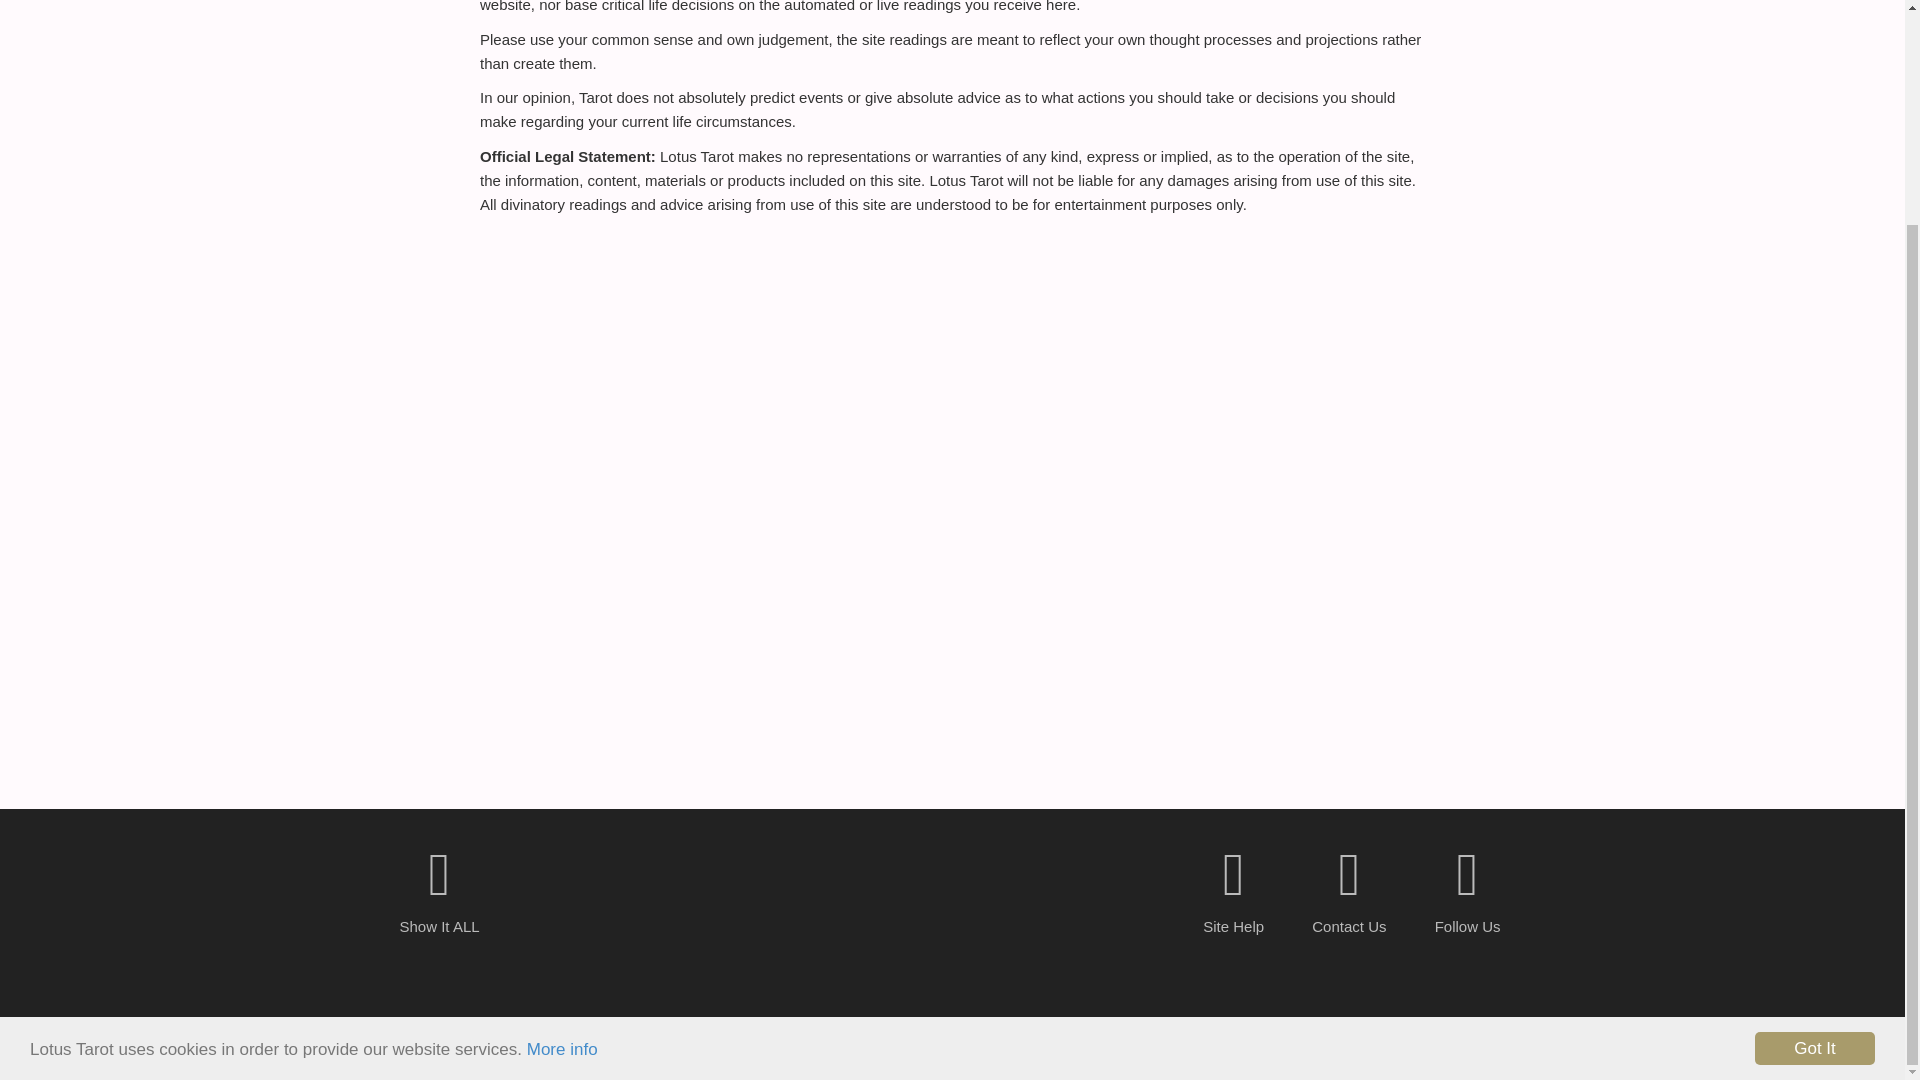 This screenshot has width=1920, height=1080. Describe the element at coordinates (1067, 1038) in the screenshot. I see `Affiliates` at that location.